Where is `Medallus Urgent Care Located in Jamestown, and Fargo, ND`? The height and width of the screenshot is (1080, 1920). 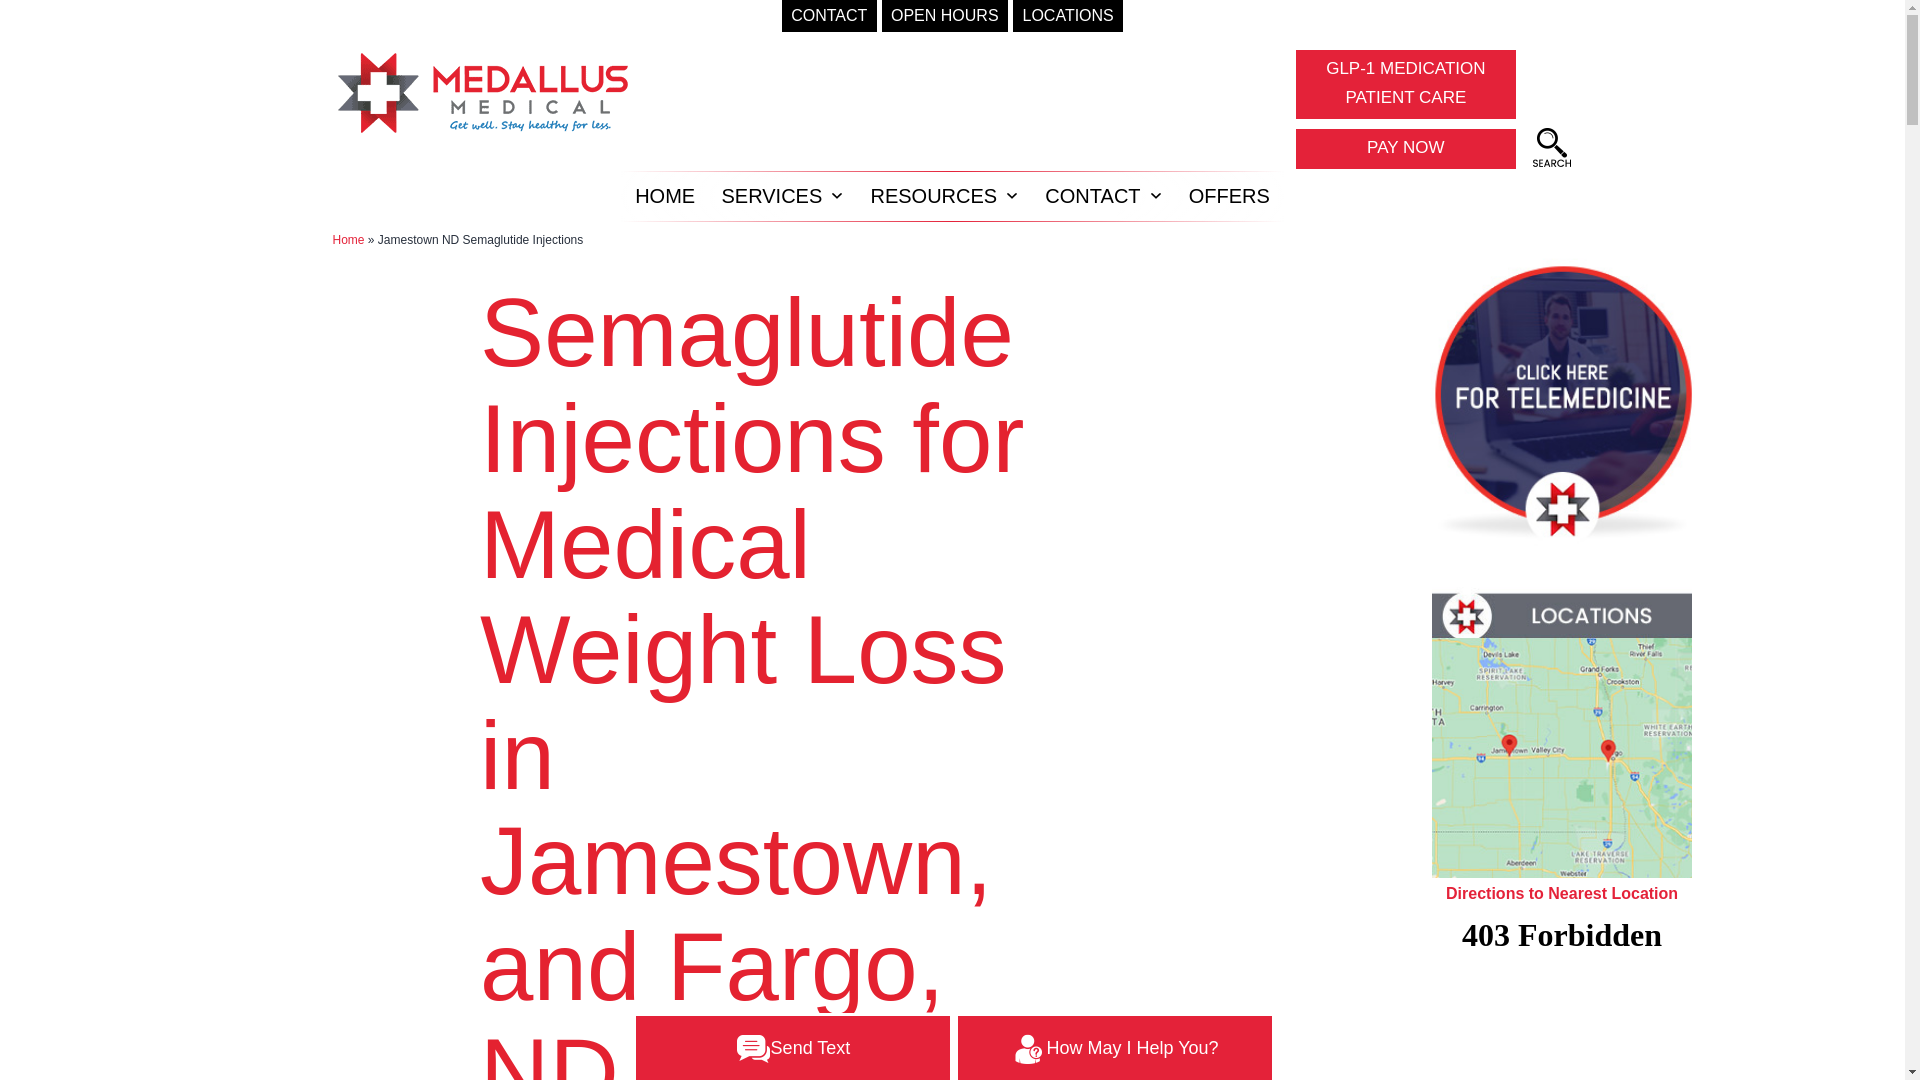 Medallus Urgent Care Located in Jamestown, and Fargo, ND is located at coordinates (1551, 148).